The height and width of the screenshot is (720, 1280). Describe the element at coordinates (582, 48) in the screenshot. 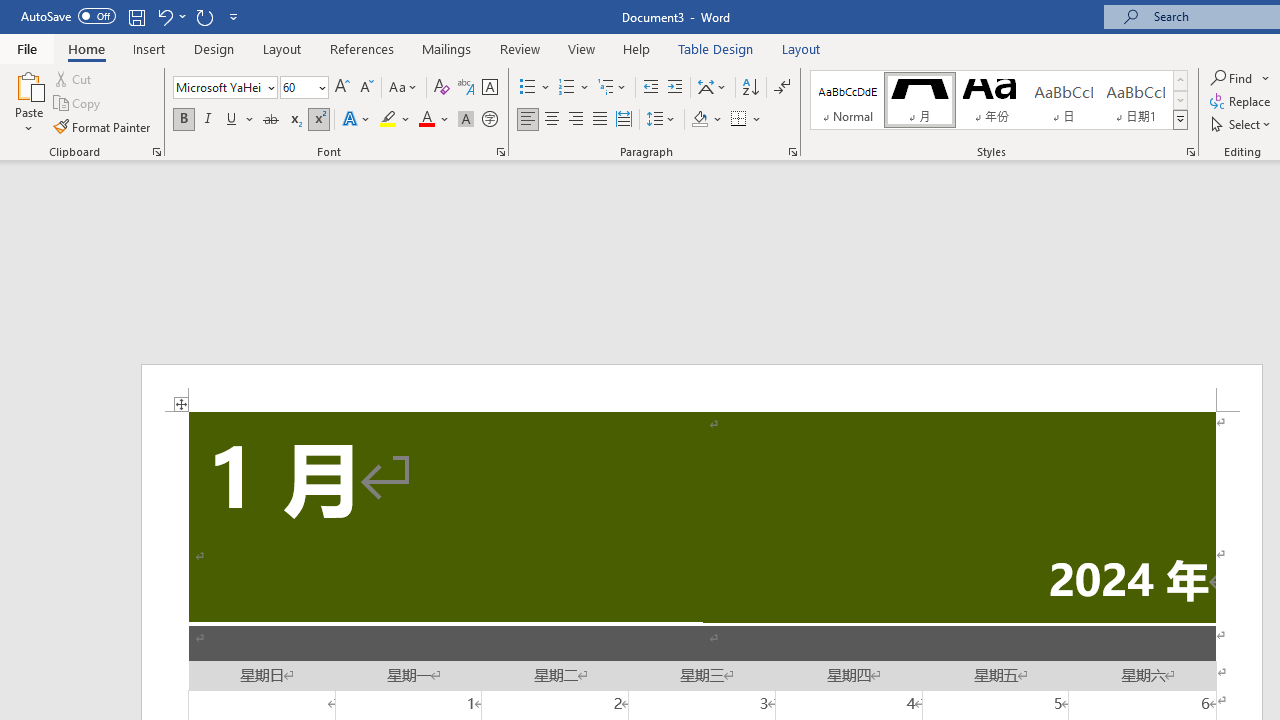

I see `View` at that location.